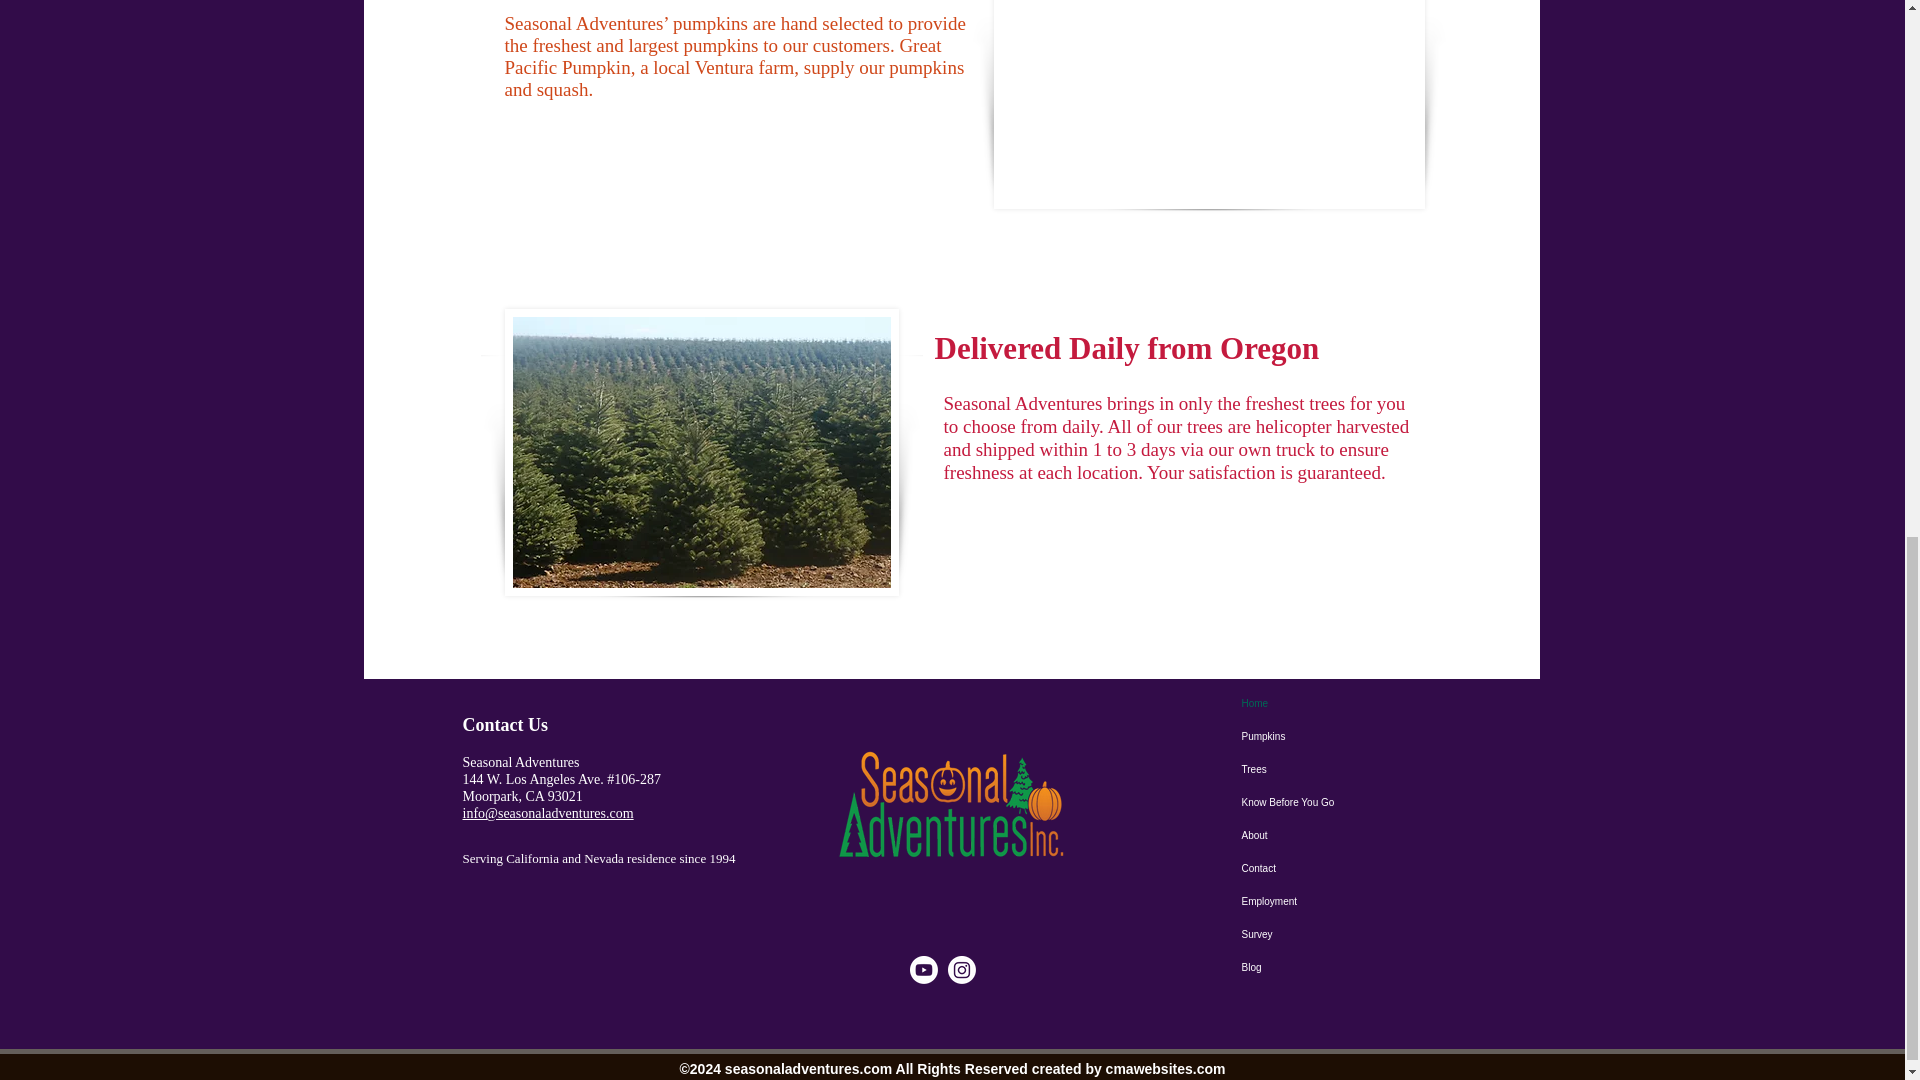 The height and width of the screenshot is (1080, 1920). What do you see at coordinates (1342, 736) in the screenshot?
I see `Pumpkins` at bounding box center [1342, 736].